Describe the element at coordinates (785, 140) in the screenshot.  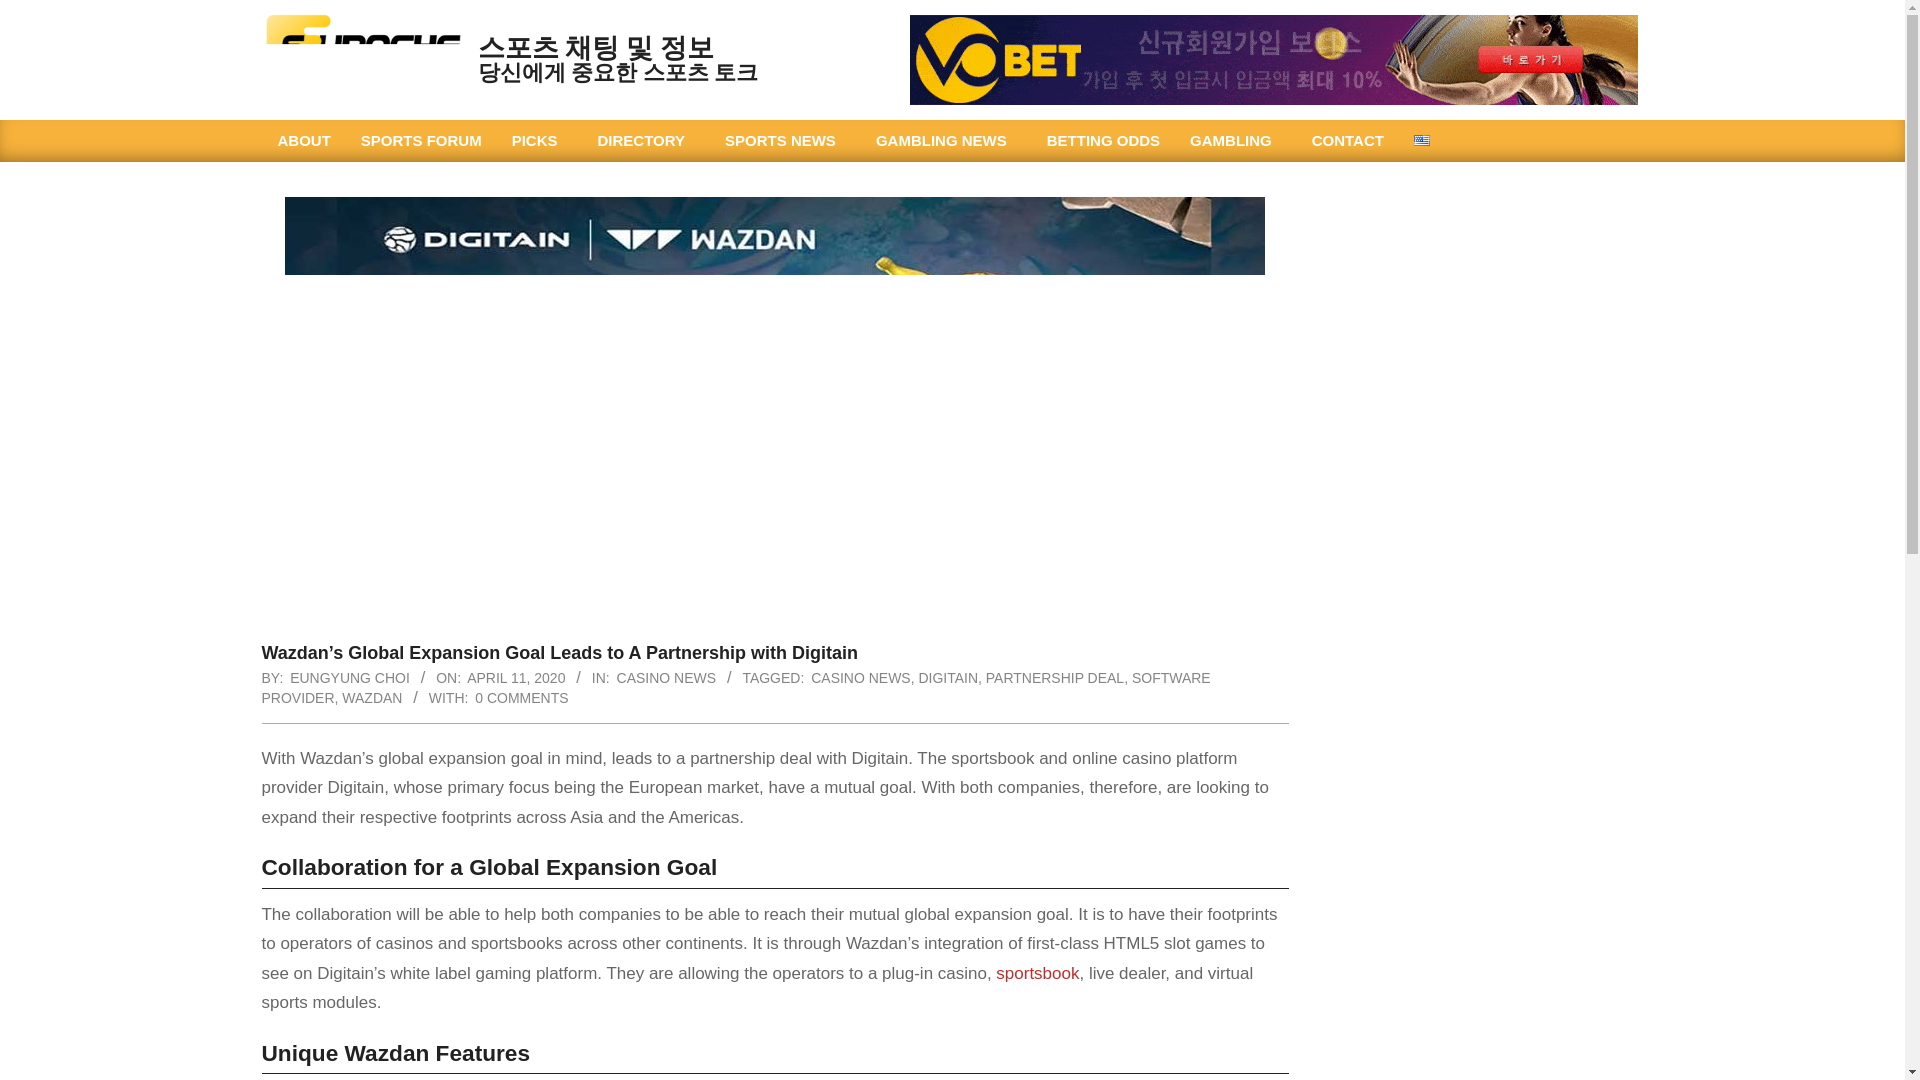
I see `SPORTS NEWS` at that location.